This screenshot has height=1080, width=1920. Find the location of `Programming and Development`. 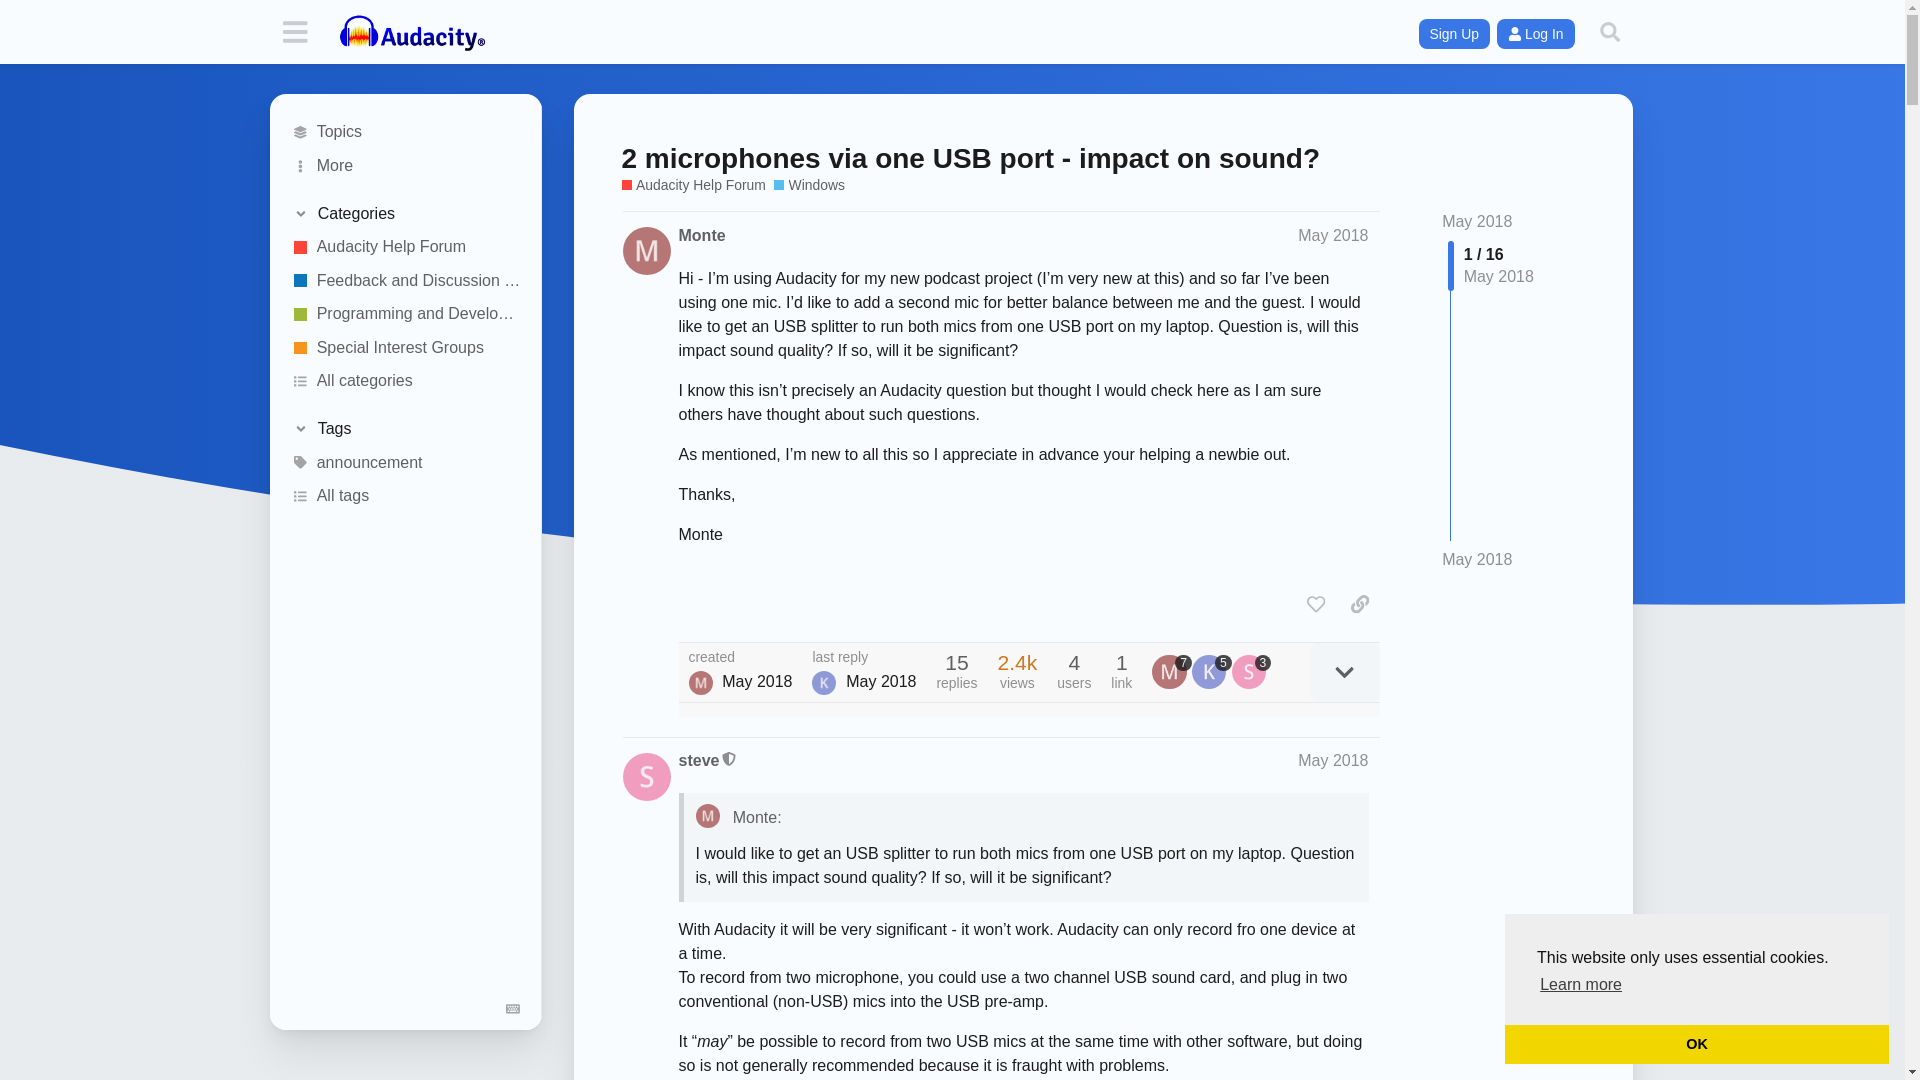

Programming and Development is located at coordinates (406, 314).